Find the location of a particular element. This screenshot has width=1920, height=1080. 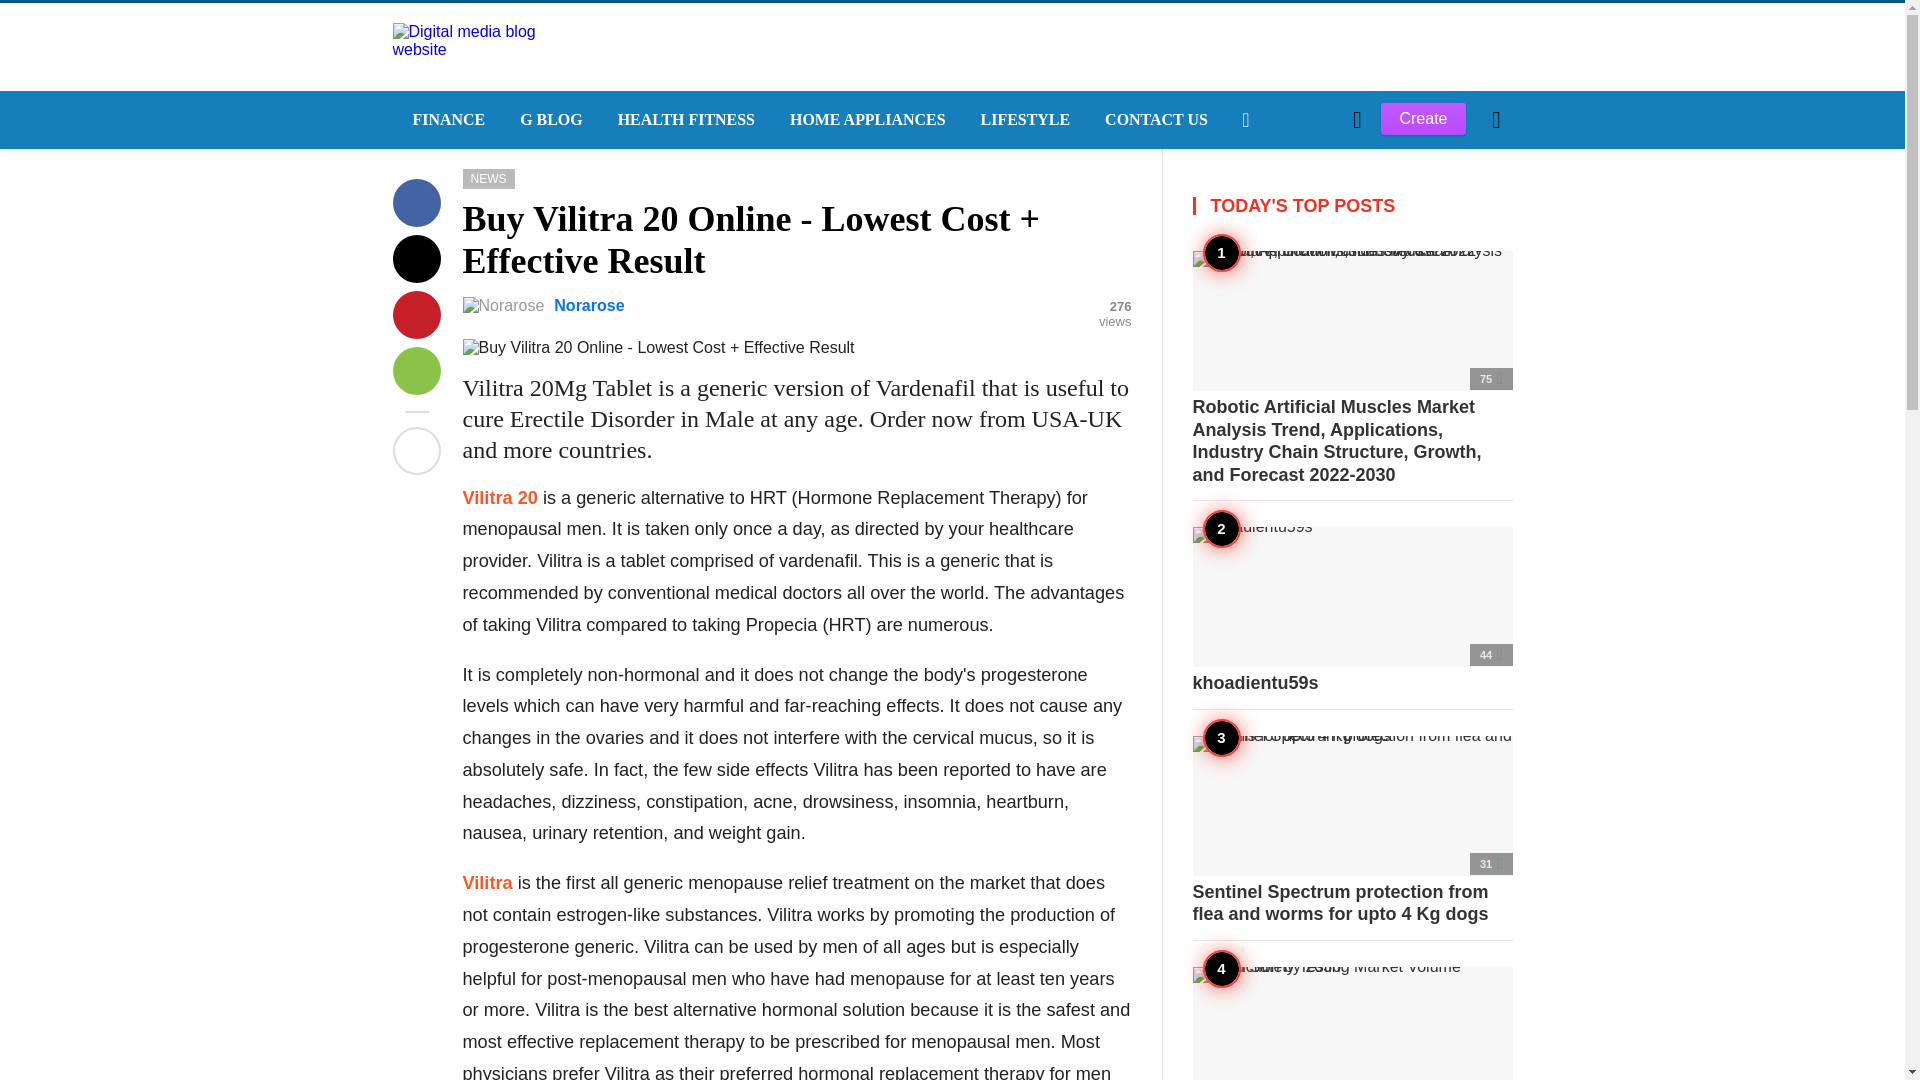

LIFESTYLE is located at coordinates (1024, 120).